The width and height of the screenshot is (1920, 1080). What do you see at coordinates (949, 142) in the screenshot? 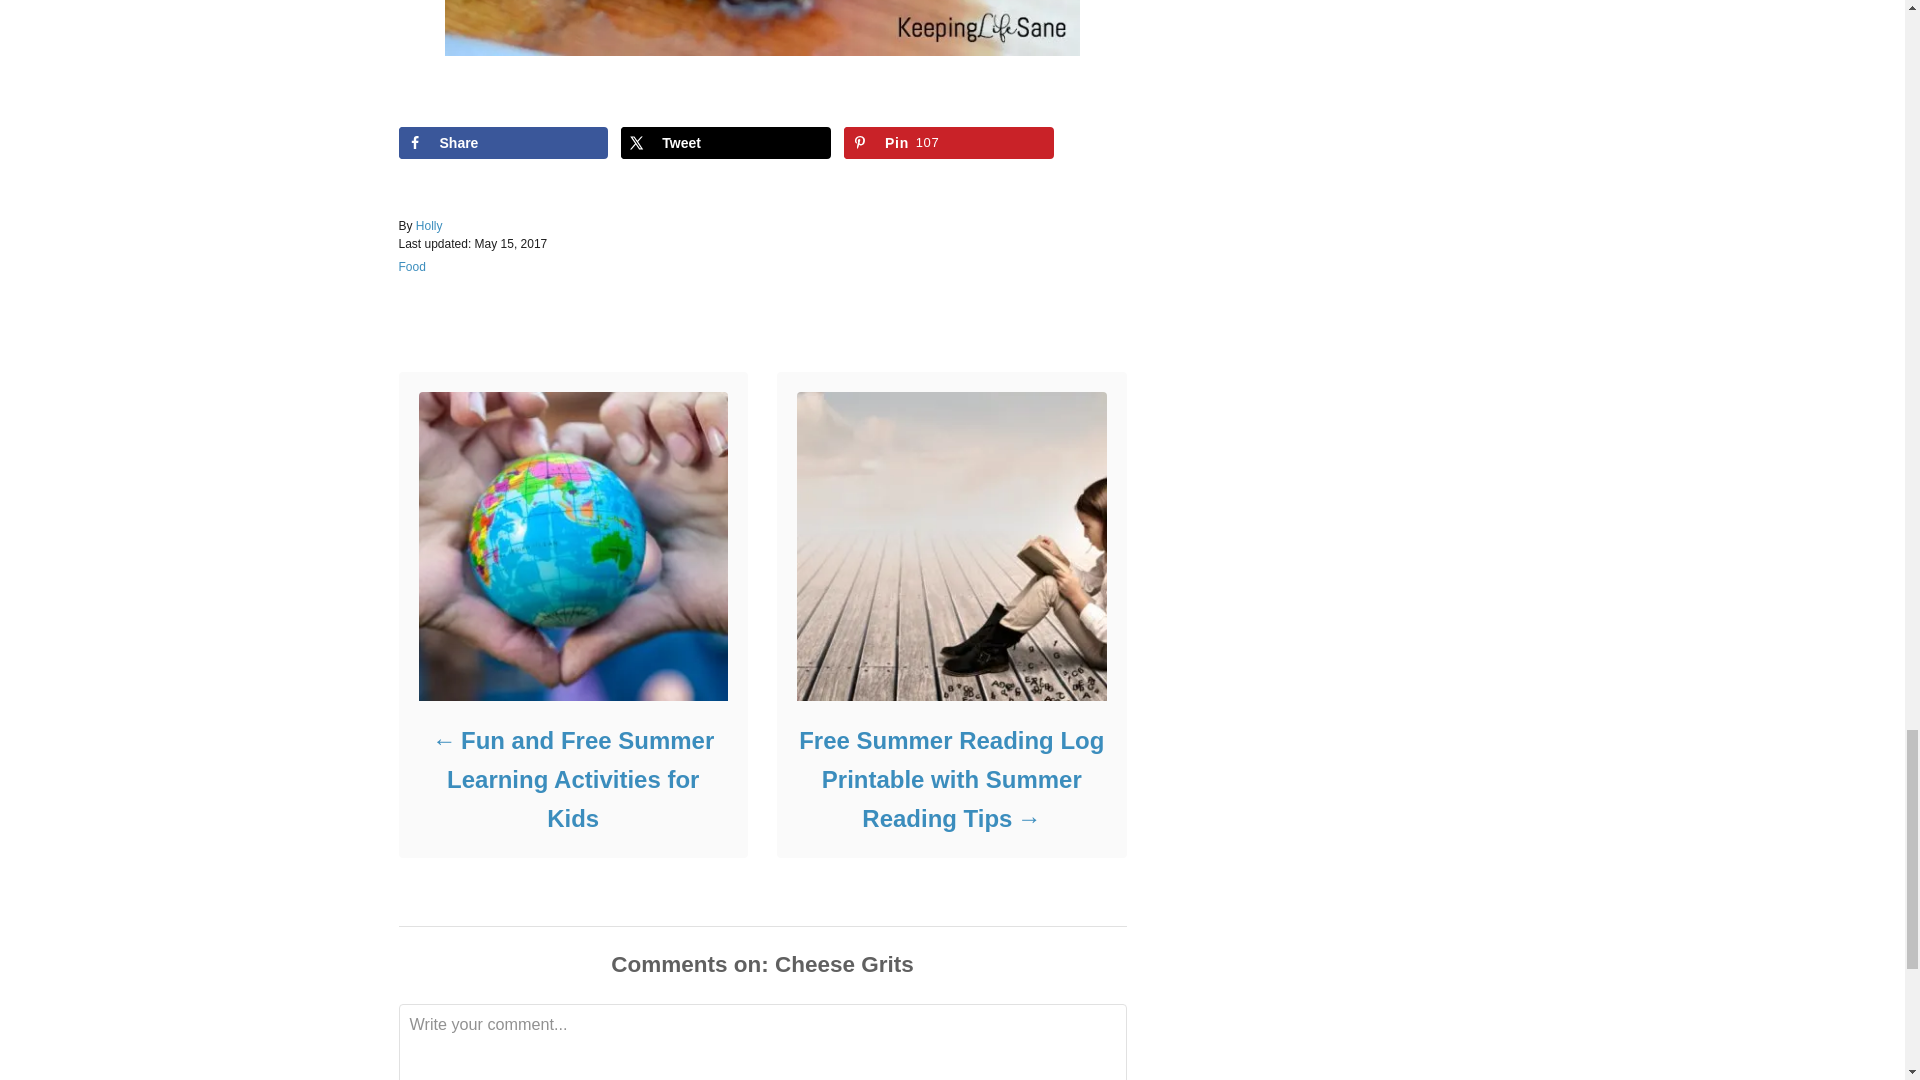
I see `Save to Pinterest` at bounding box center [949, 142].